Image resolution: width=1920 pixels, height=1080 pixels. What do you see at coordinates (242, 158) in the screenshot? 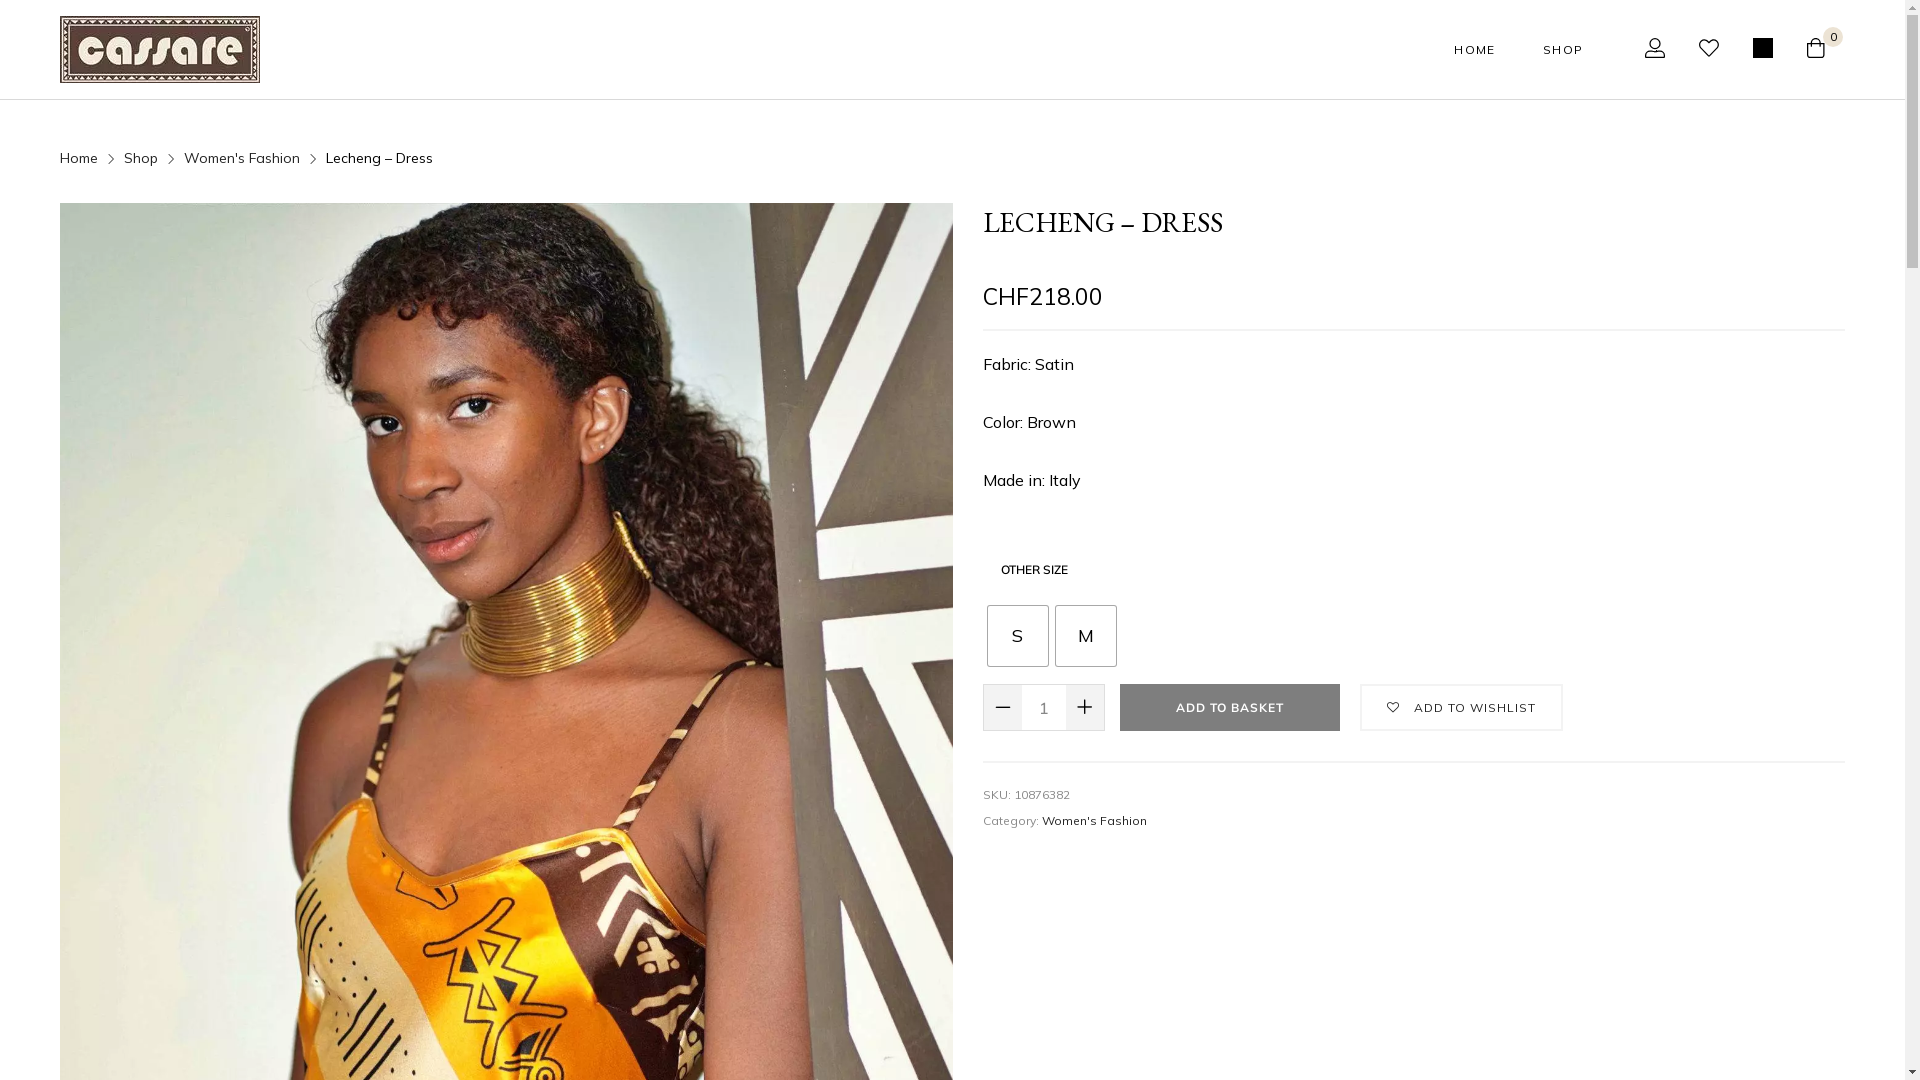
I see `Women's Fashion` at bounding box center [242, 158].